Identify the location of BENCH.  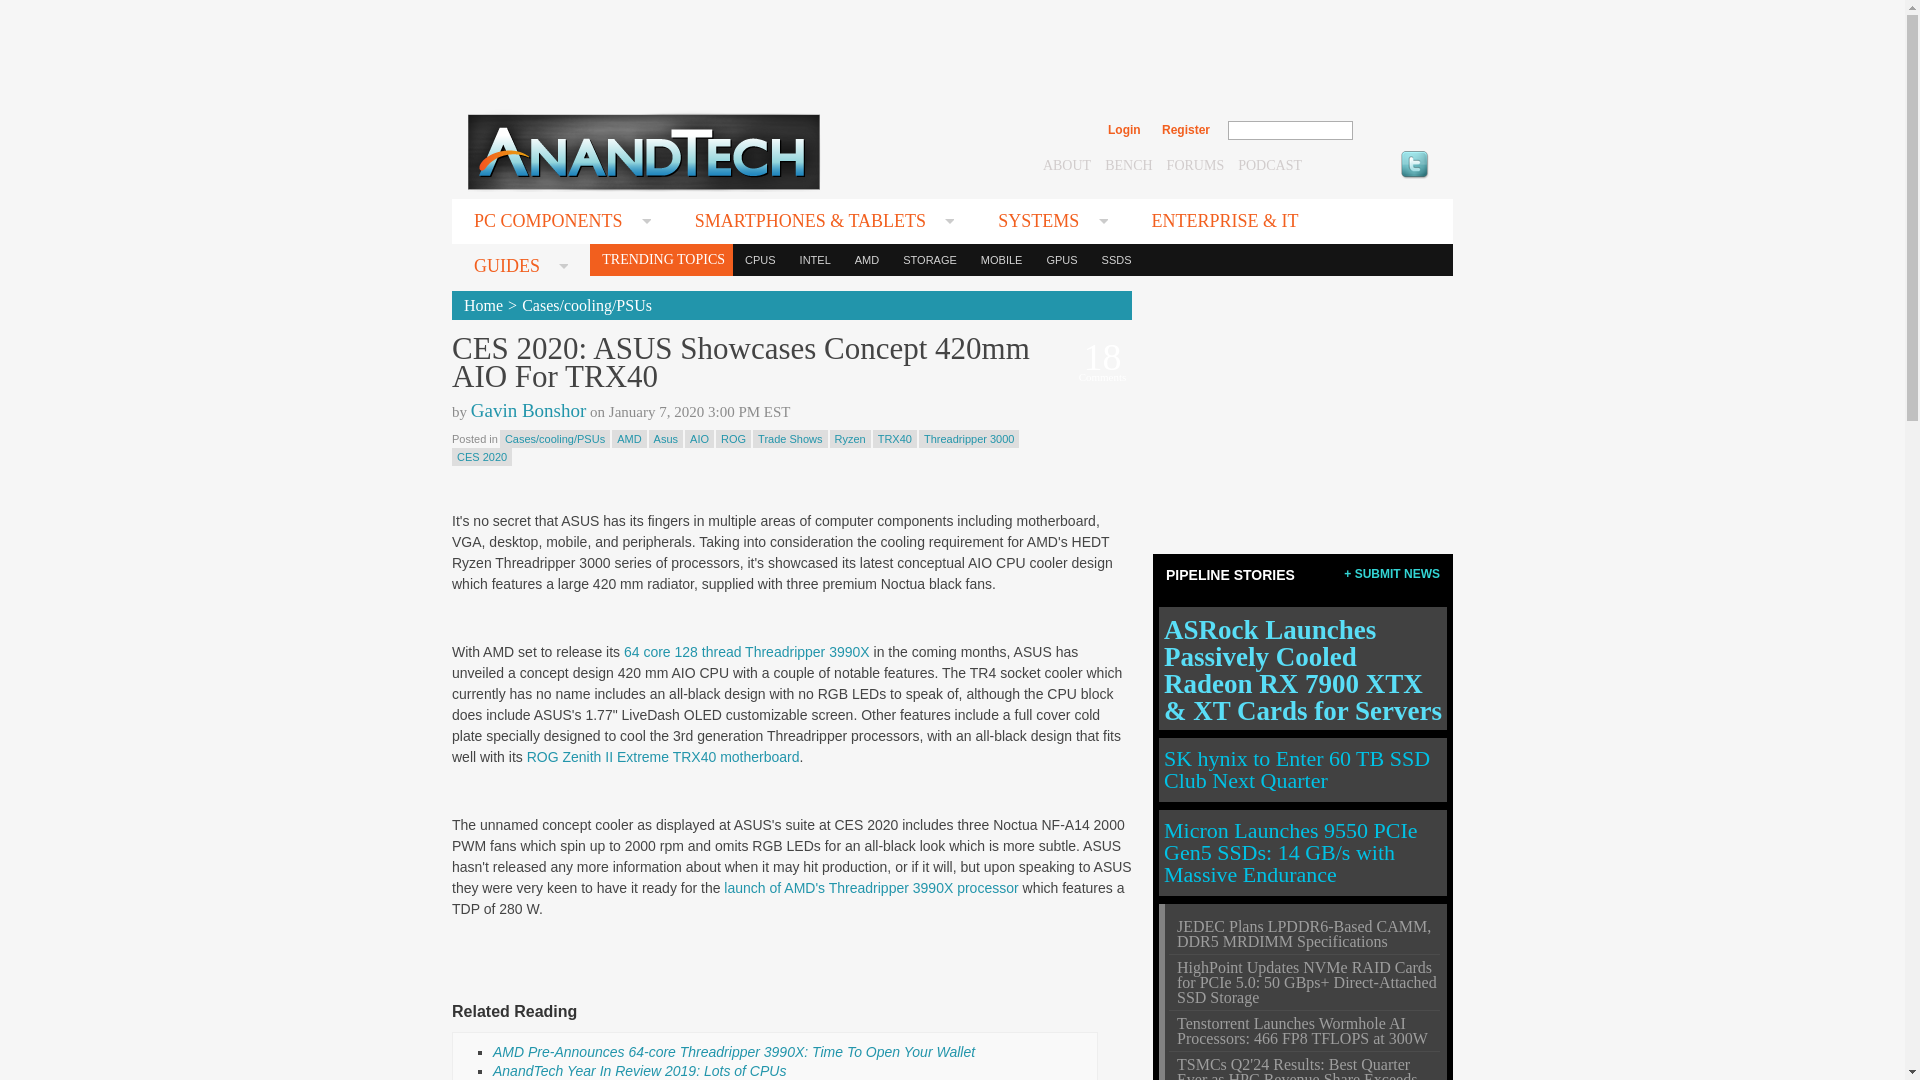
(1128, 164).